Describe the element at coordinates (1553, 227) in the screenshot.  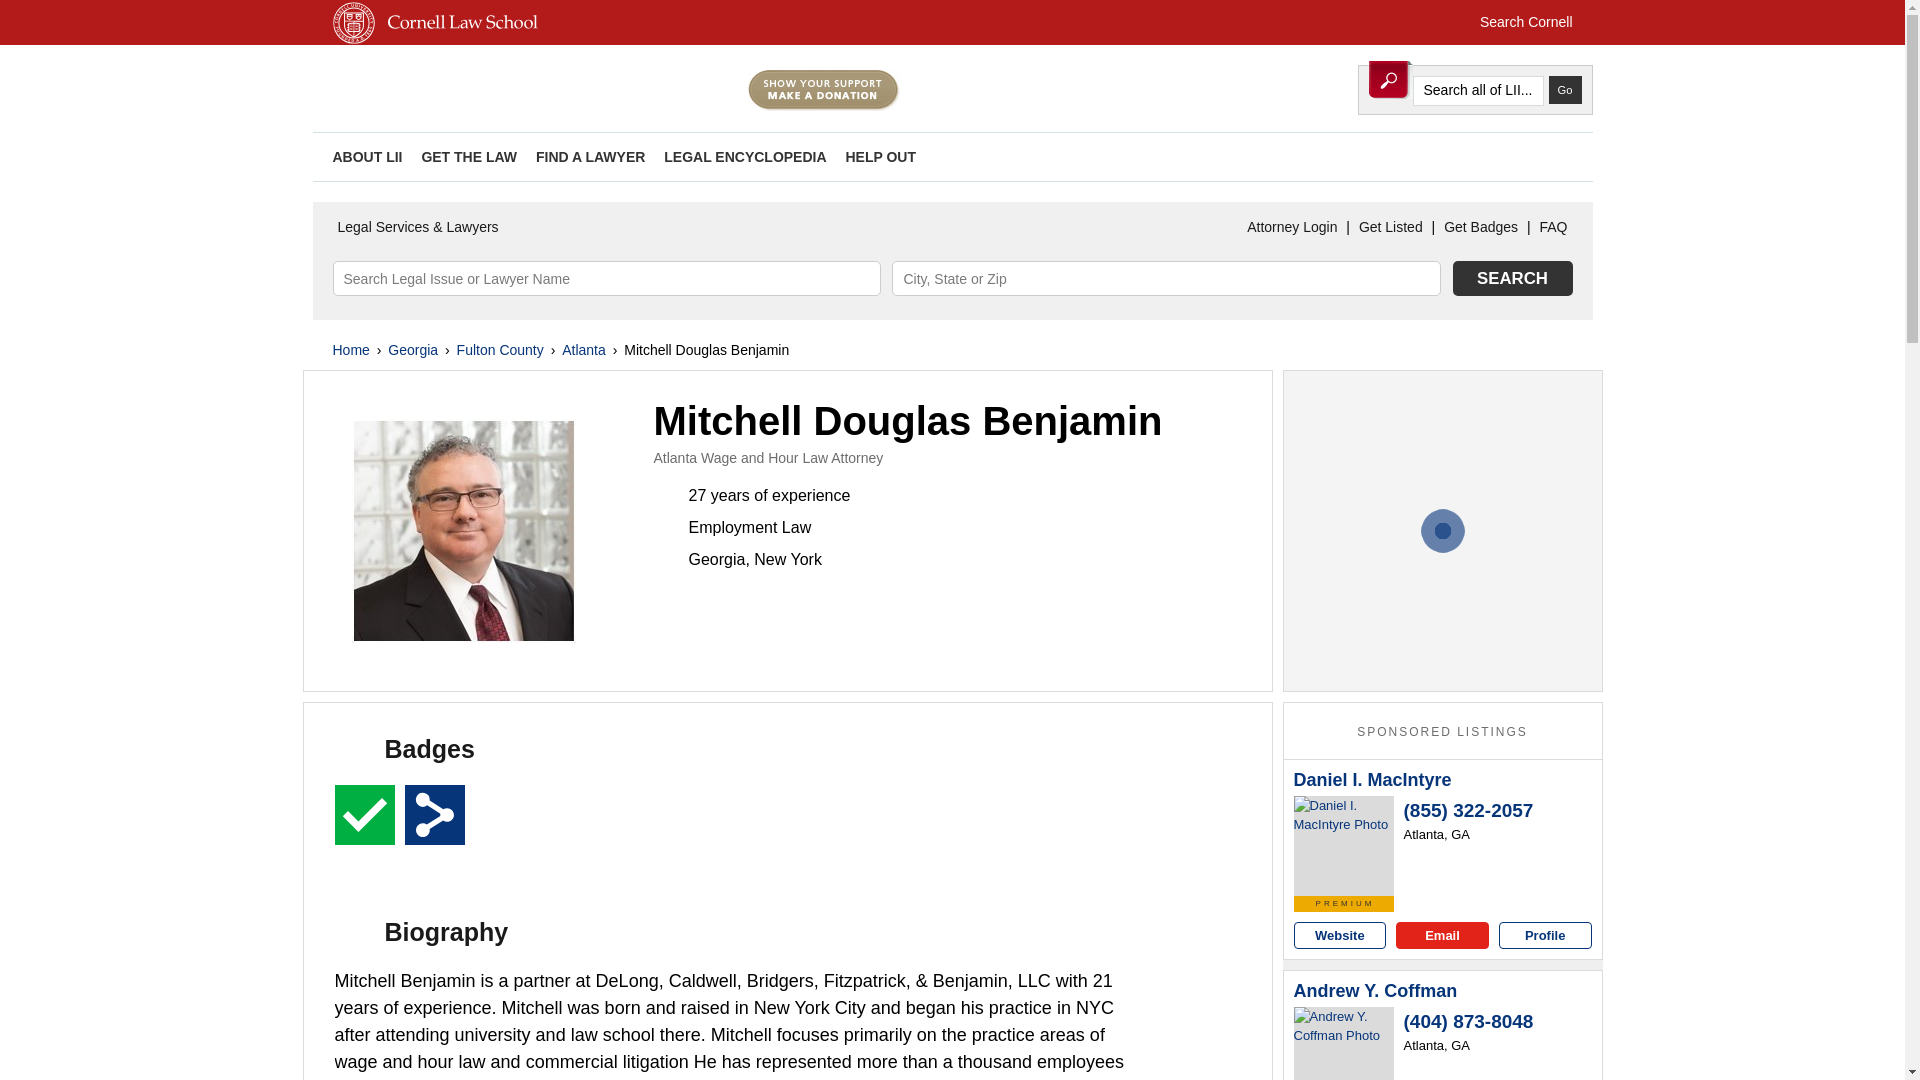
I see `FAQ` at that location.